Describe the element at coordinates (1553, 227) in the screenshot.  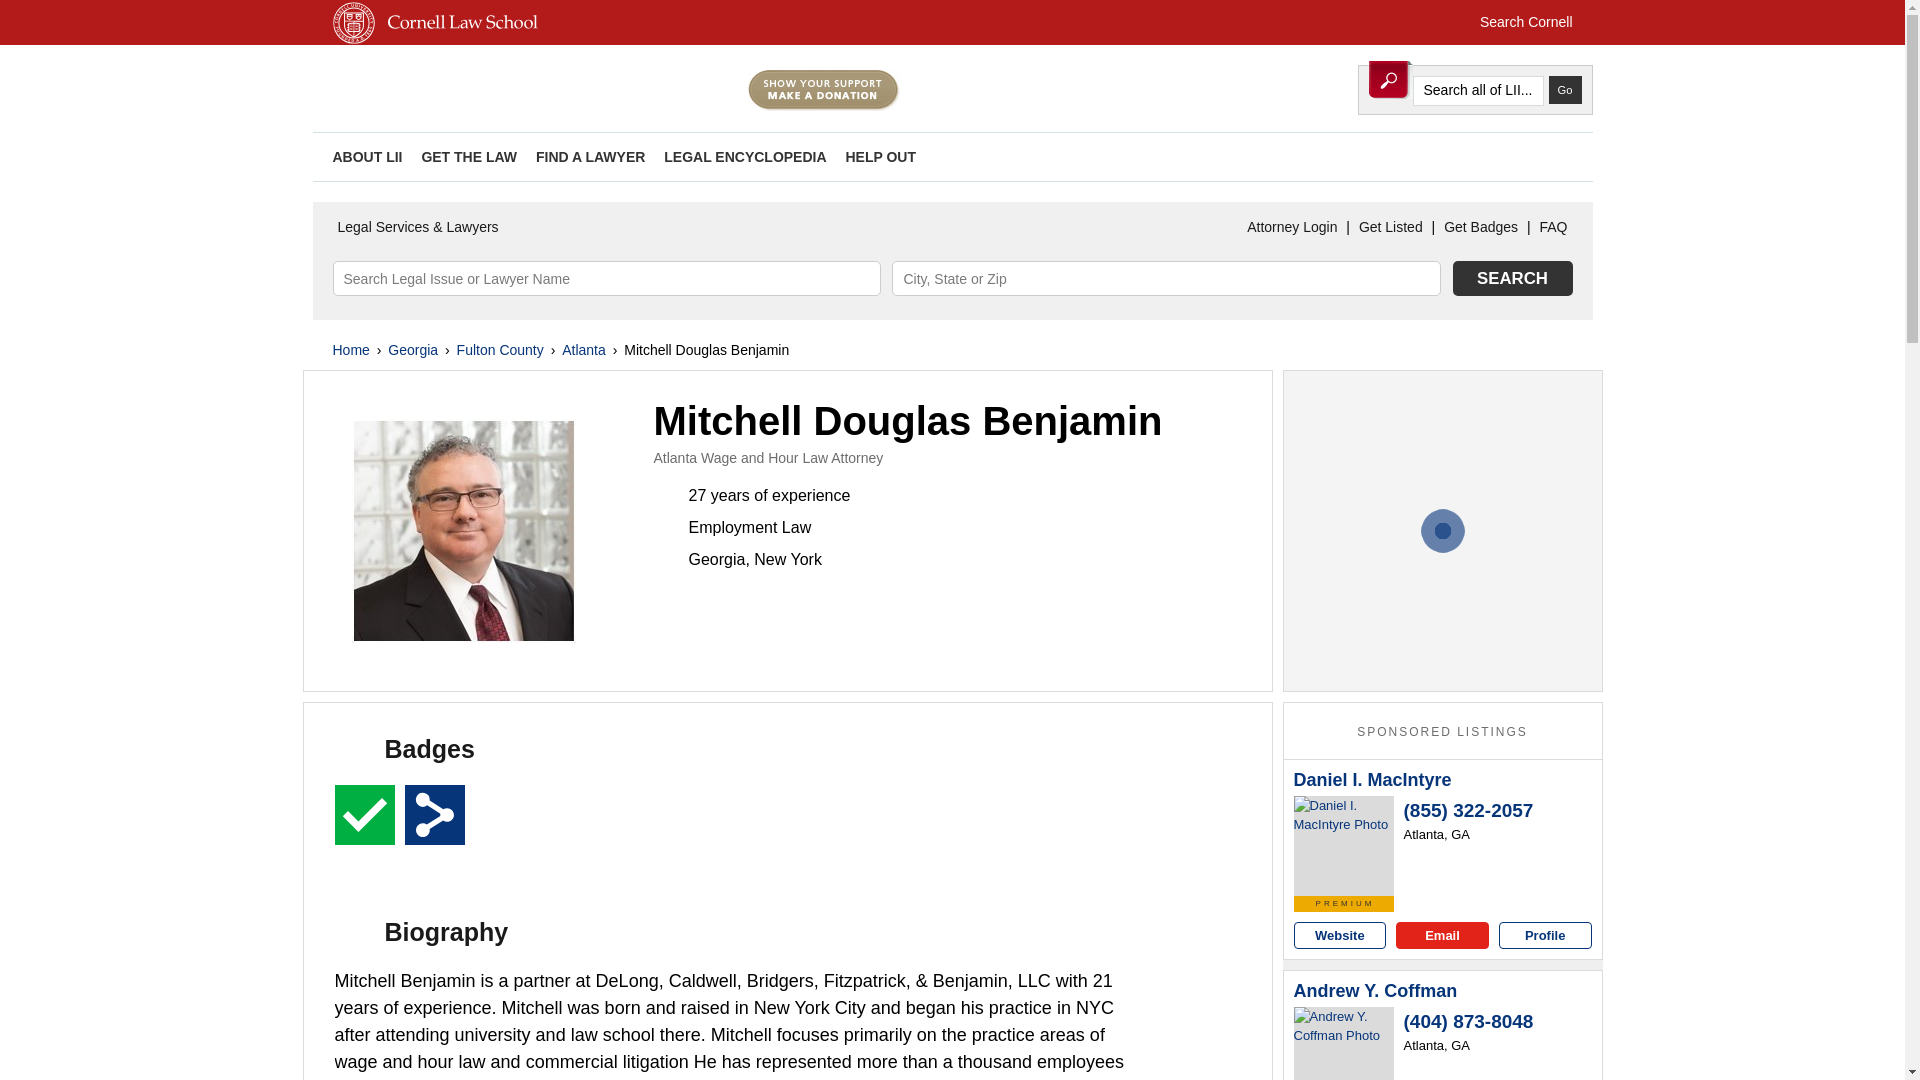
I see `FAQ` at that location.